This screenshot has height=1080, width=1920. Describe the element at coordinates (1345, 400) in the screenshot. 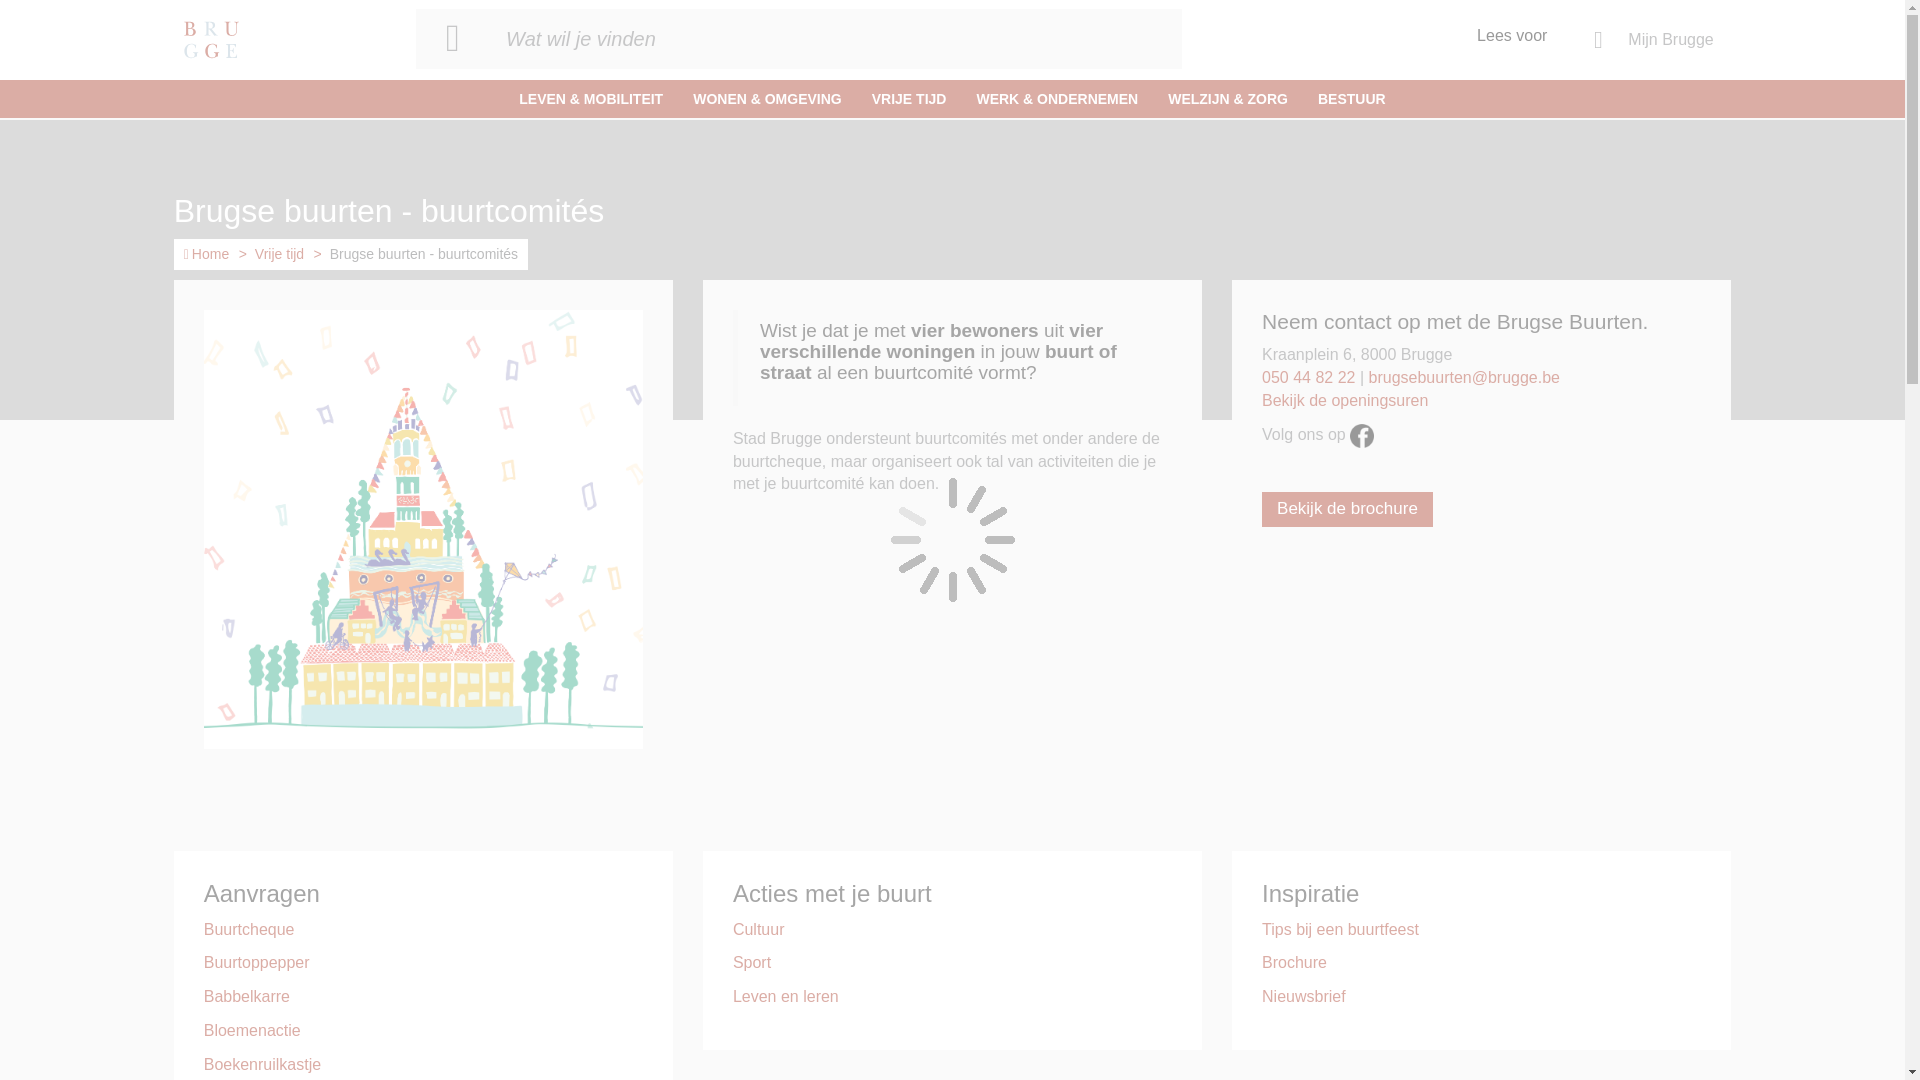

I see `Bekijk de openingsuren` at that location.